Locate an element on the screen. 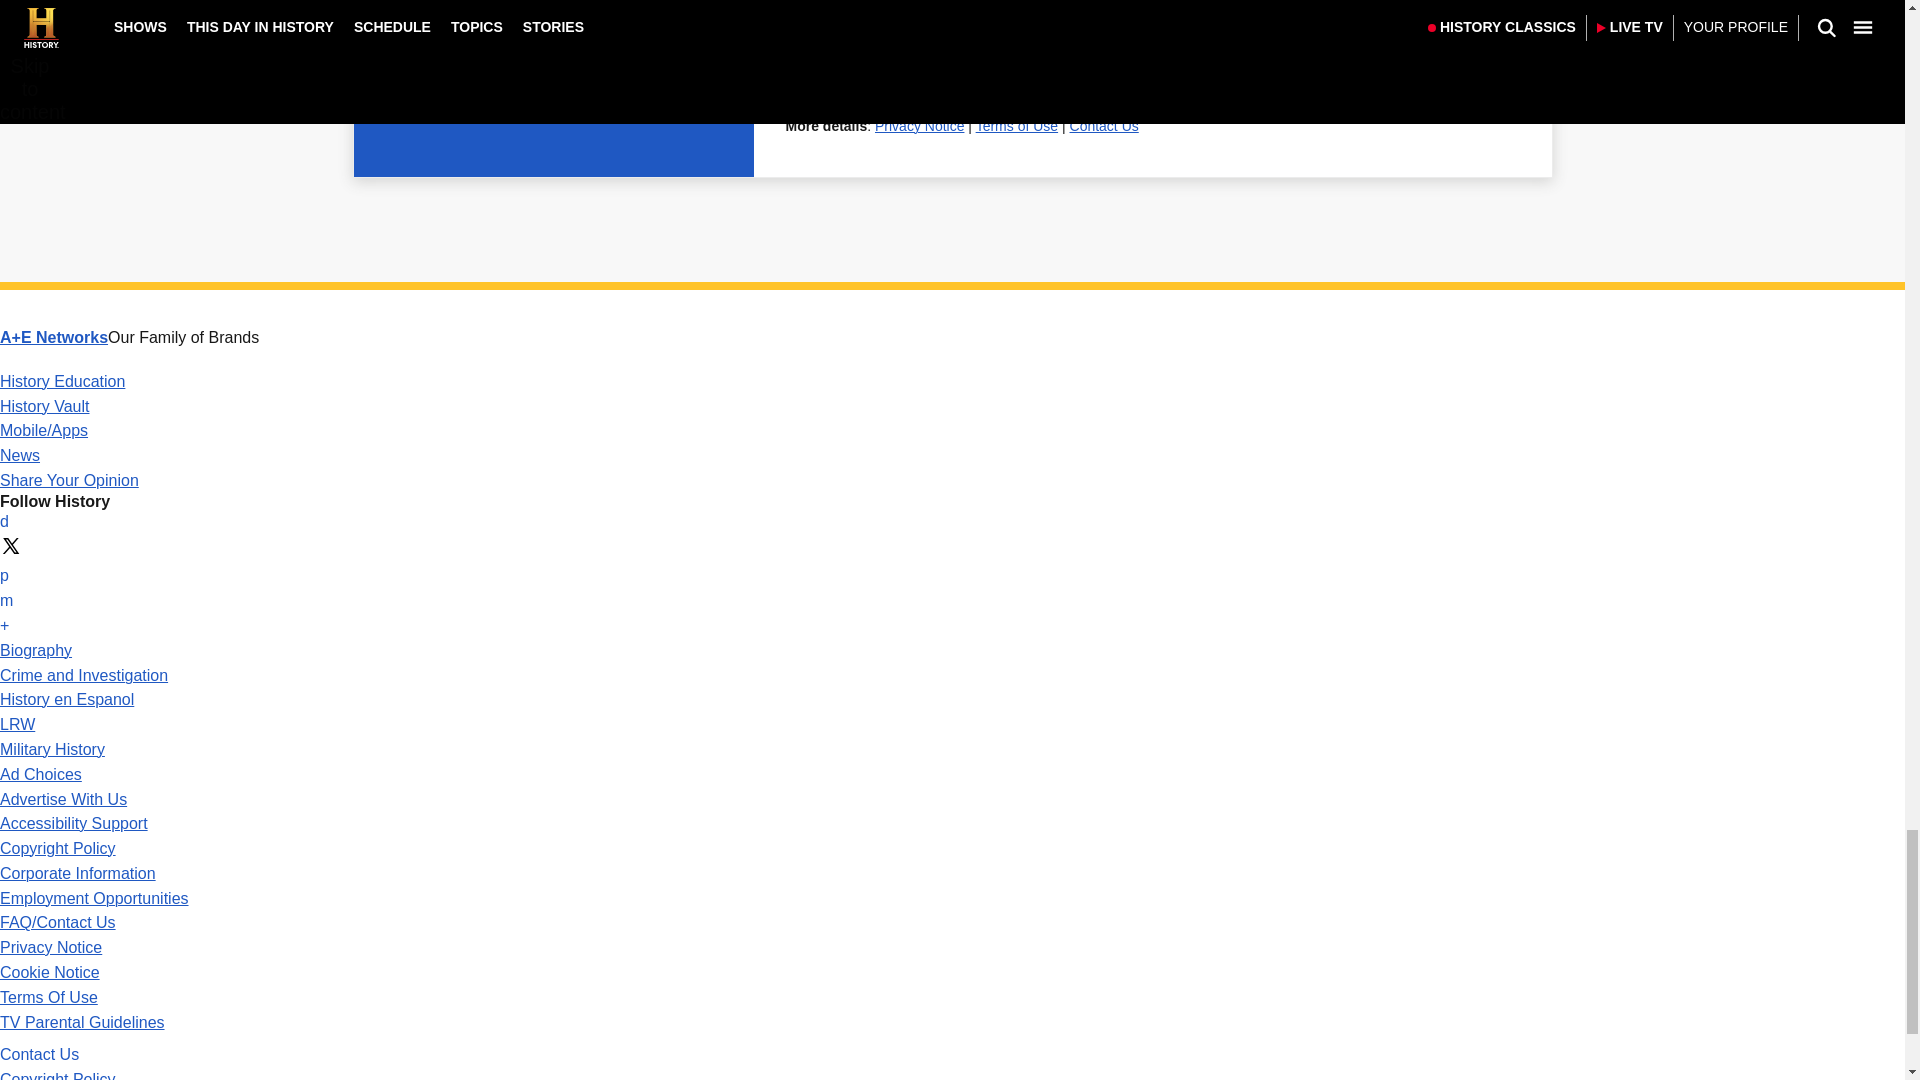 The width and height of the screenshot is (1920, 1080). Visit Military History is located at coordinates (52, 749).